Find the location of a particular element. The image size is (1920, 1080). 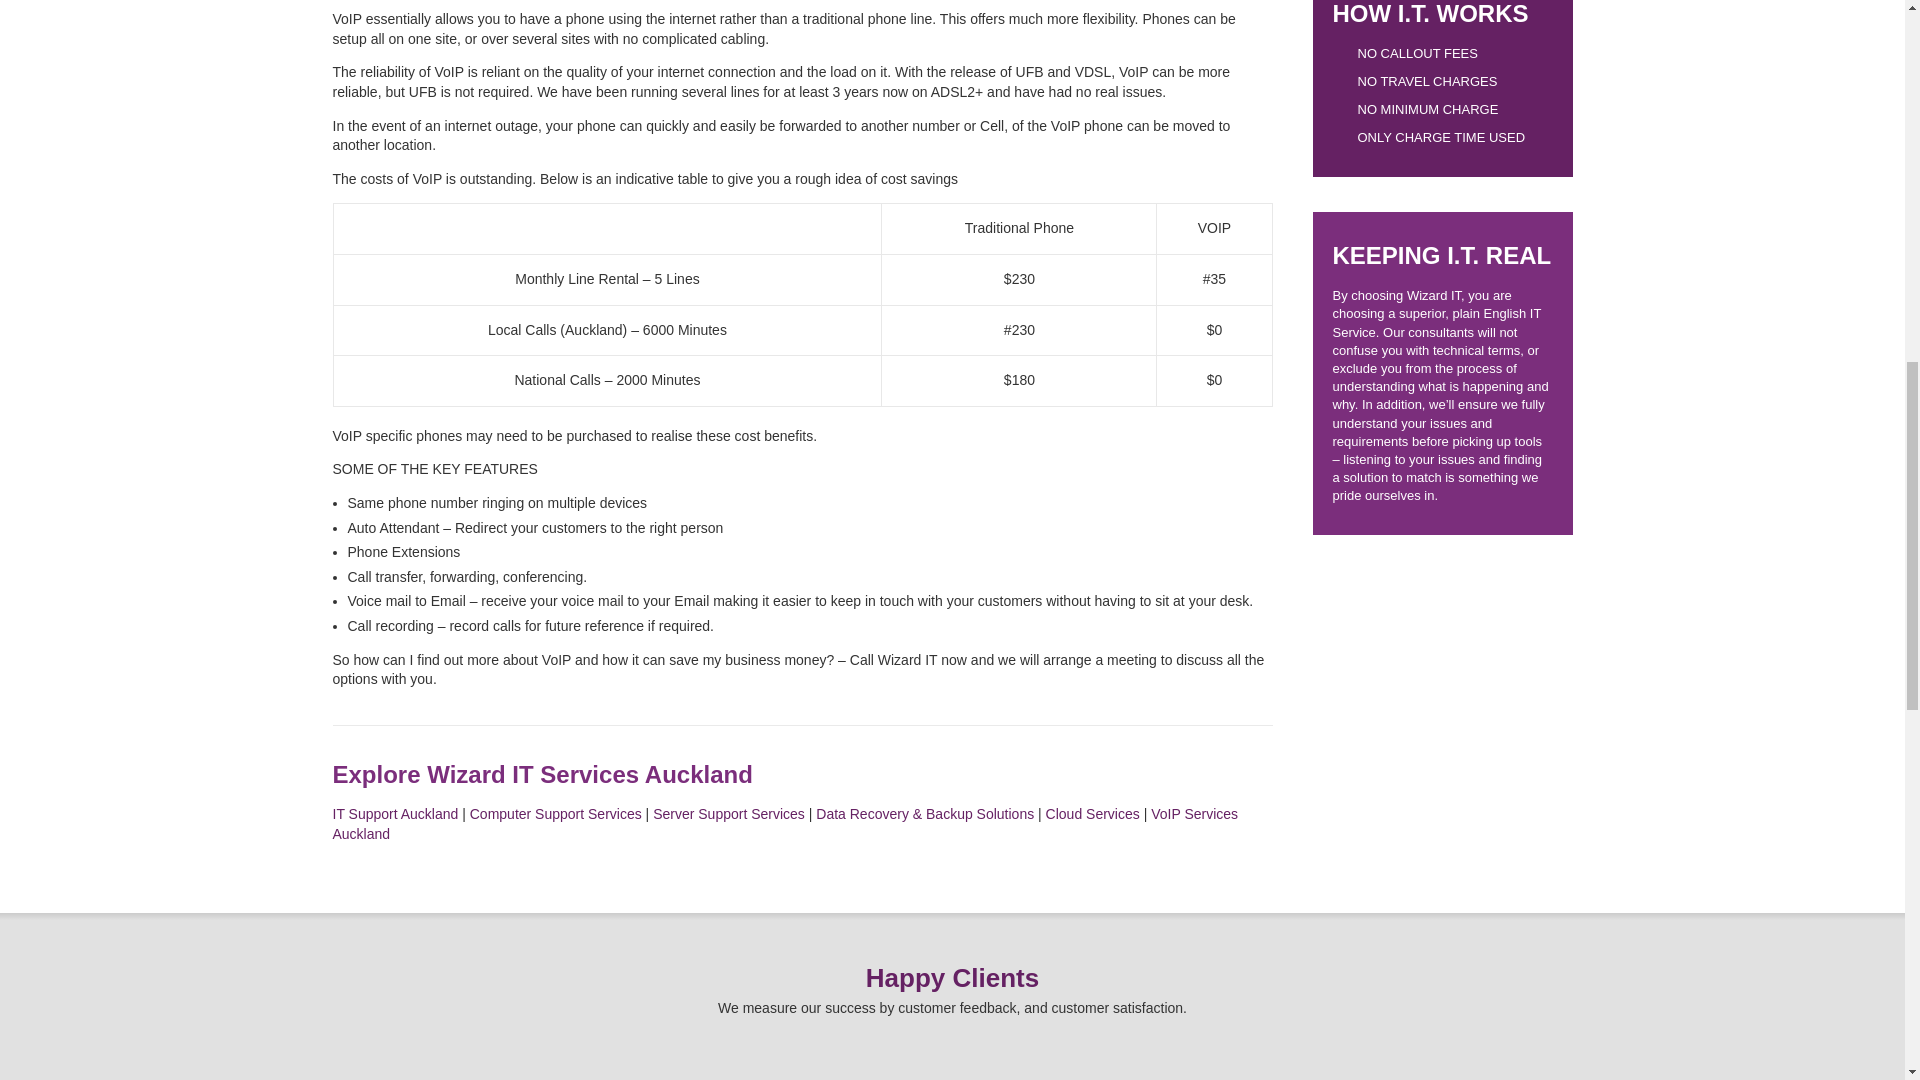

IT Support Services Auckland is located at coordinates (395, 813).